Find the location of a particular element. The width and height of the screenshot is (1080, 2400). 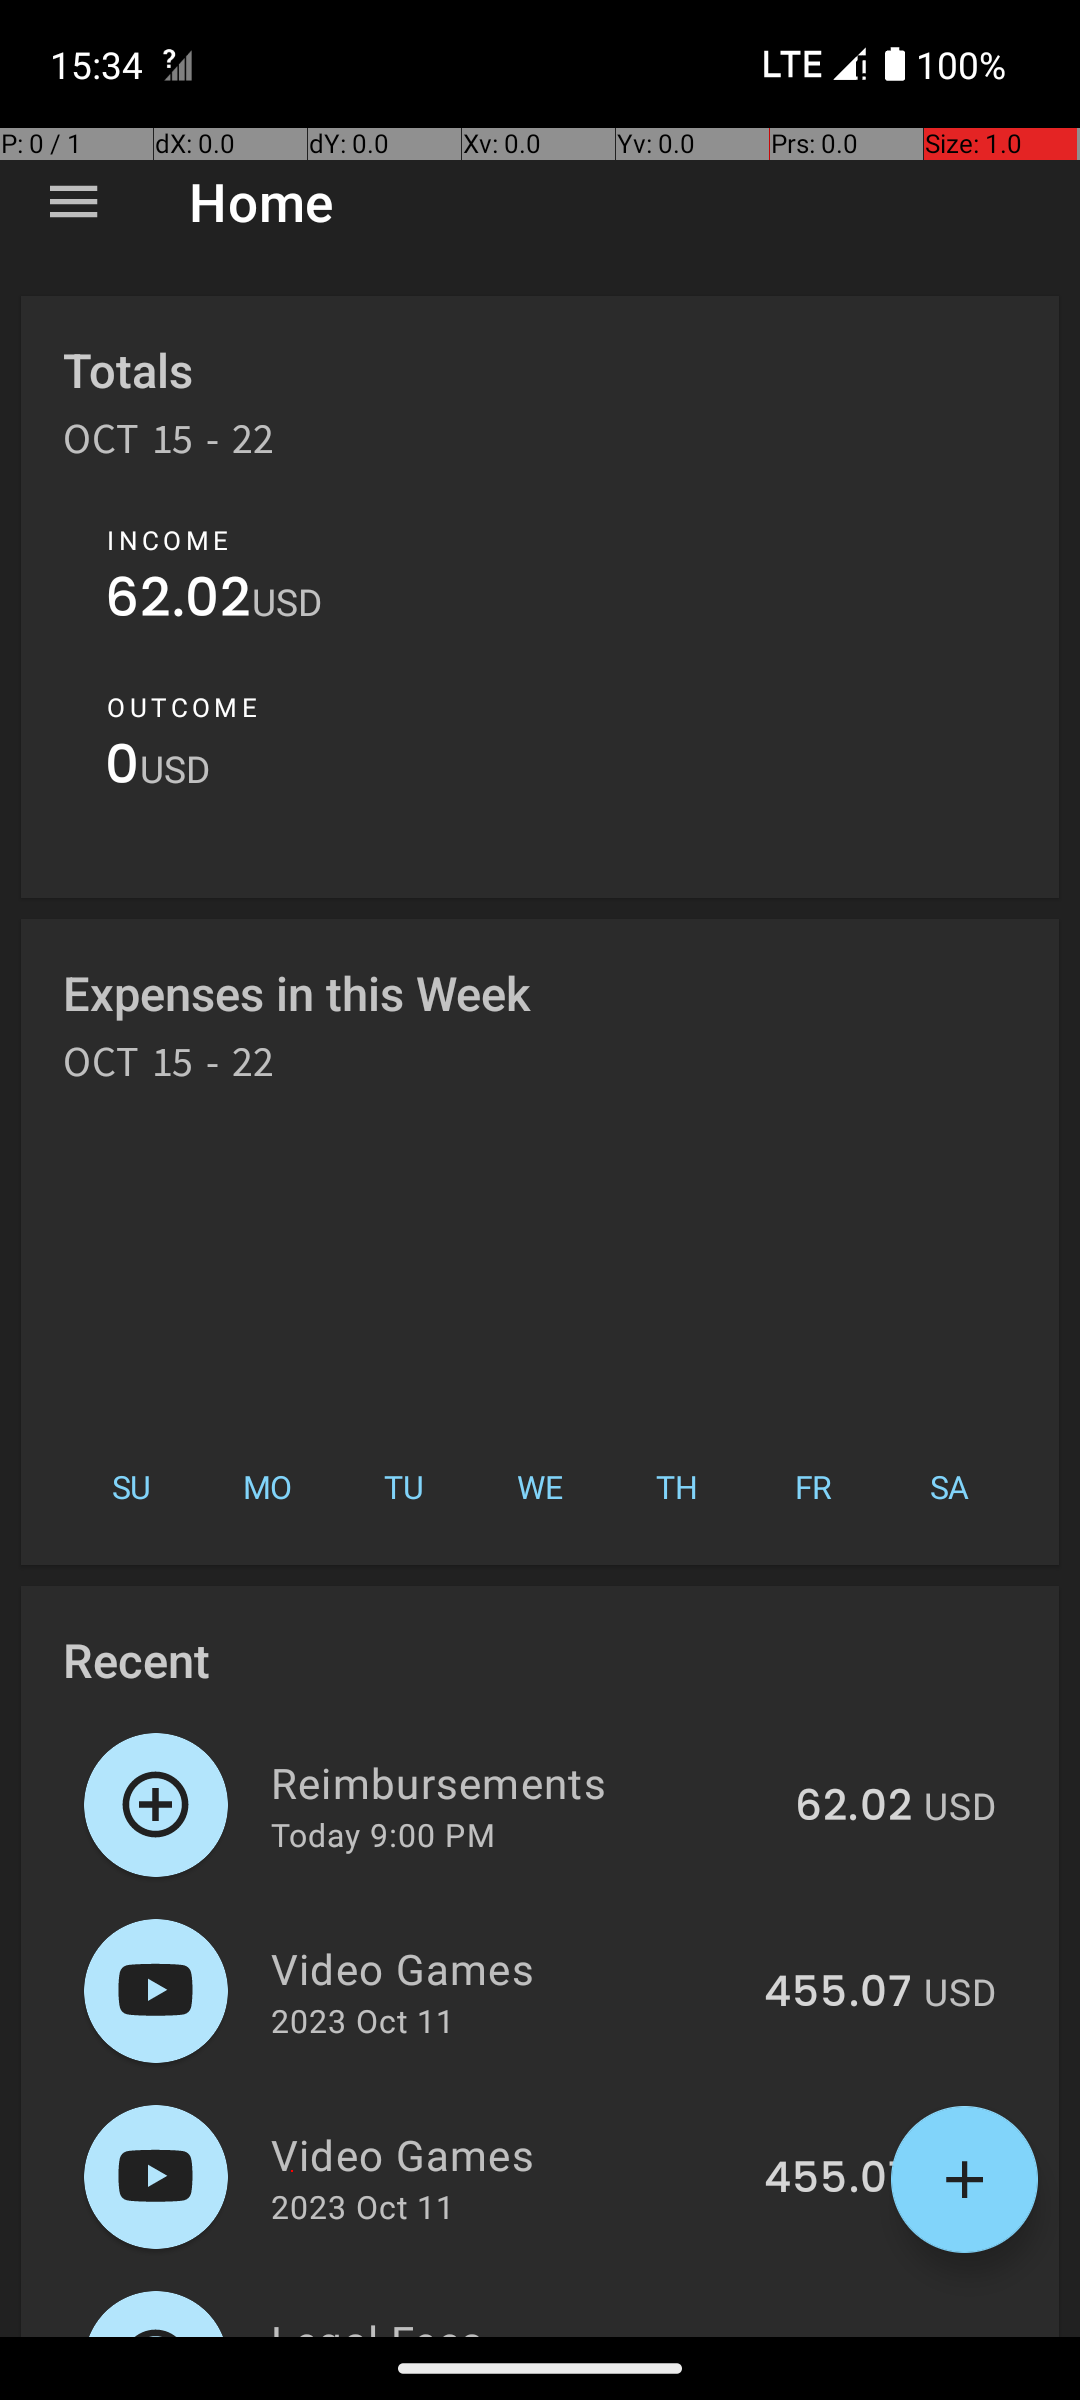

62.02 is located at coordinates (178, 602).